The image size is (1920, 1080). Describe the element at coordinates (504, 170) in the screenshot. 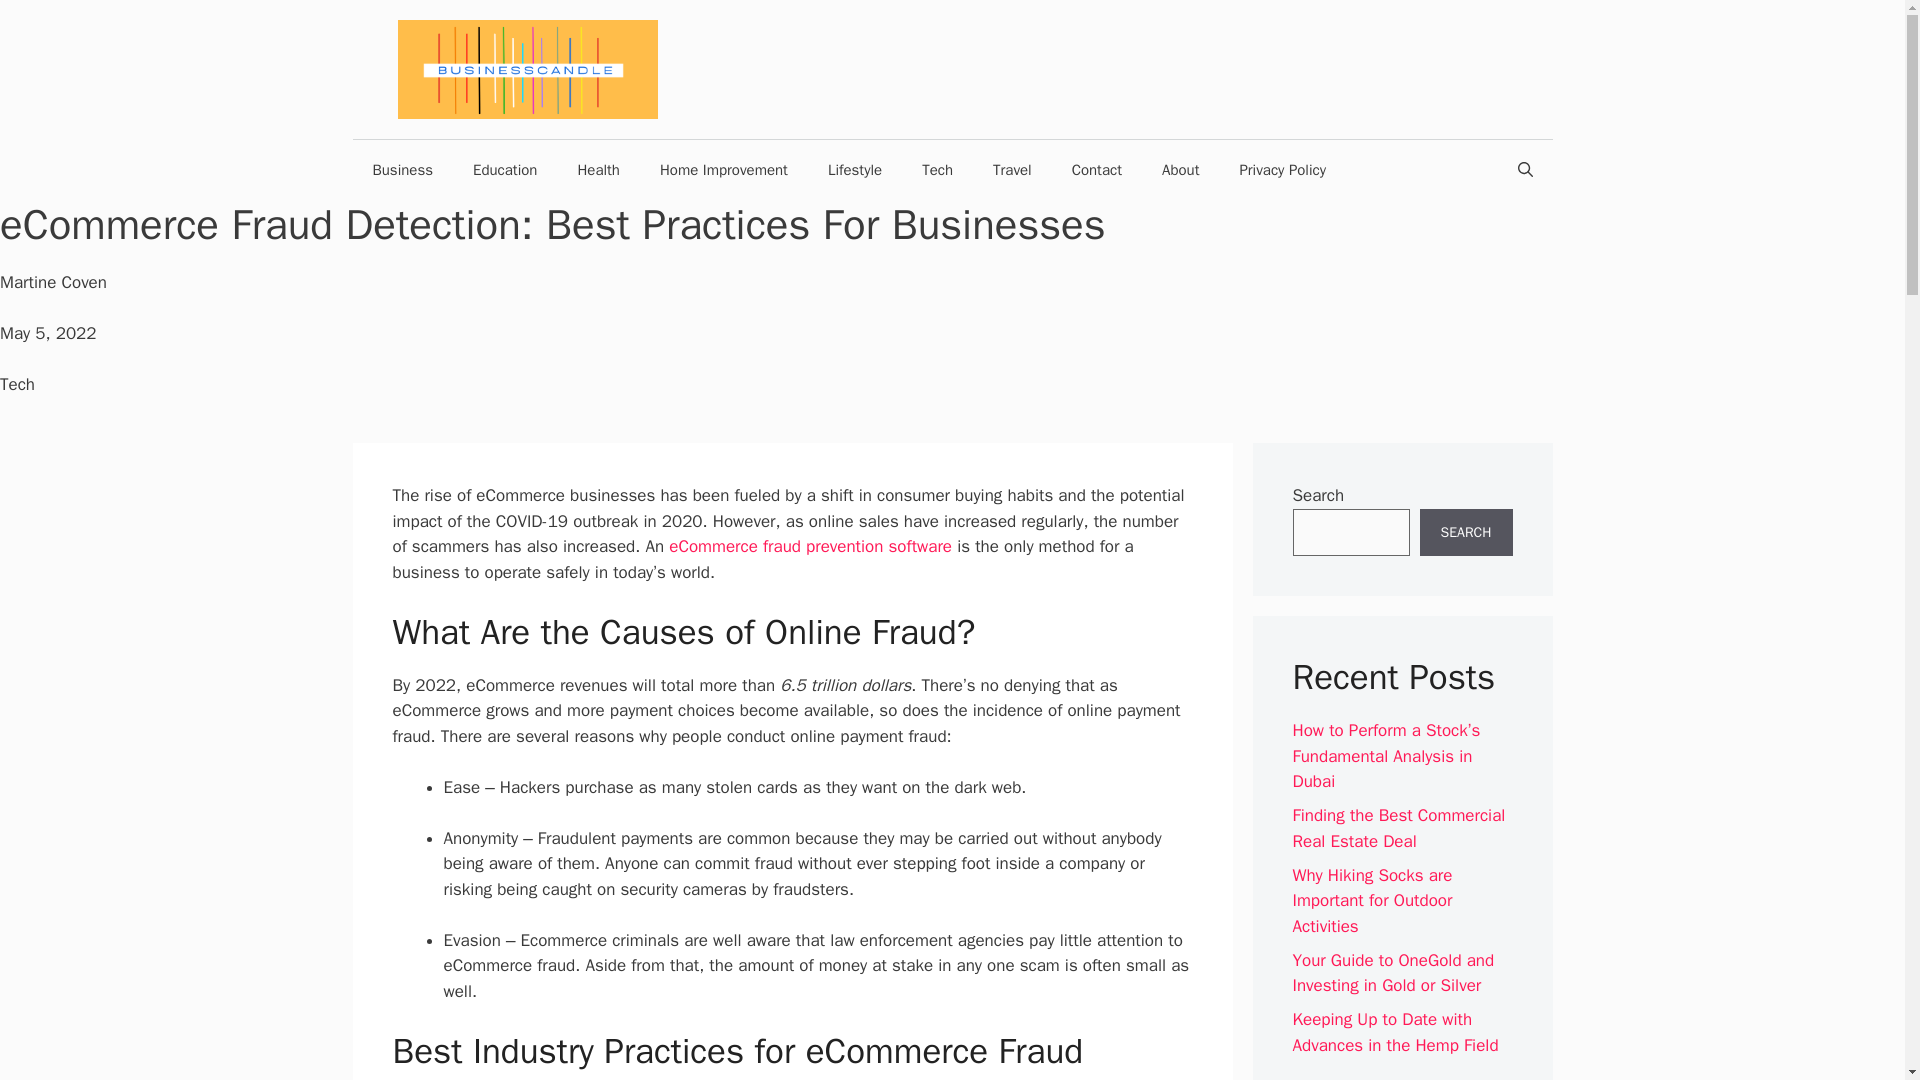

I see `Education` at that location.